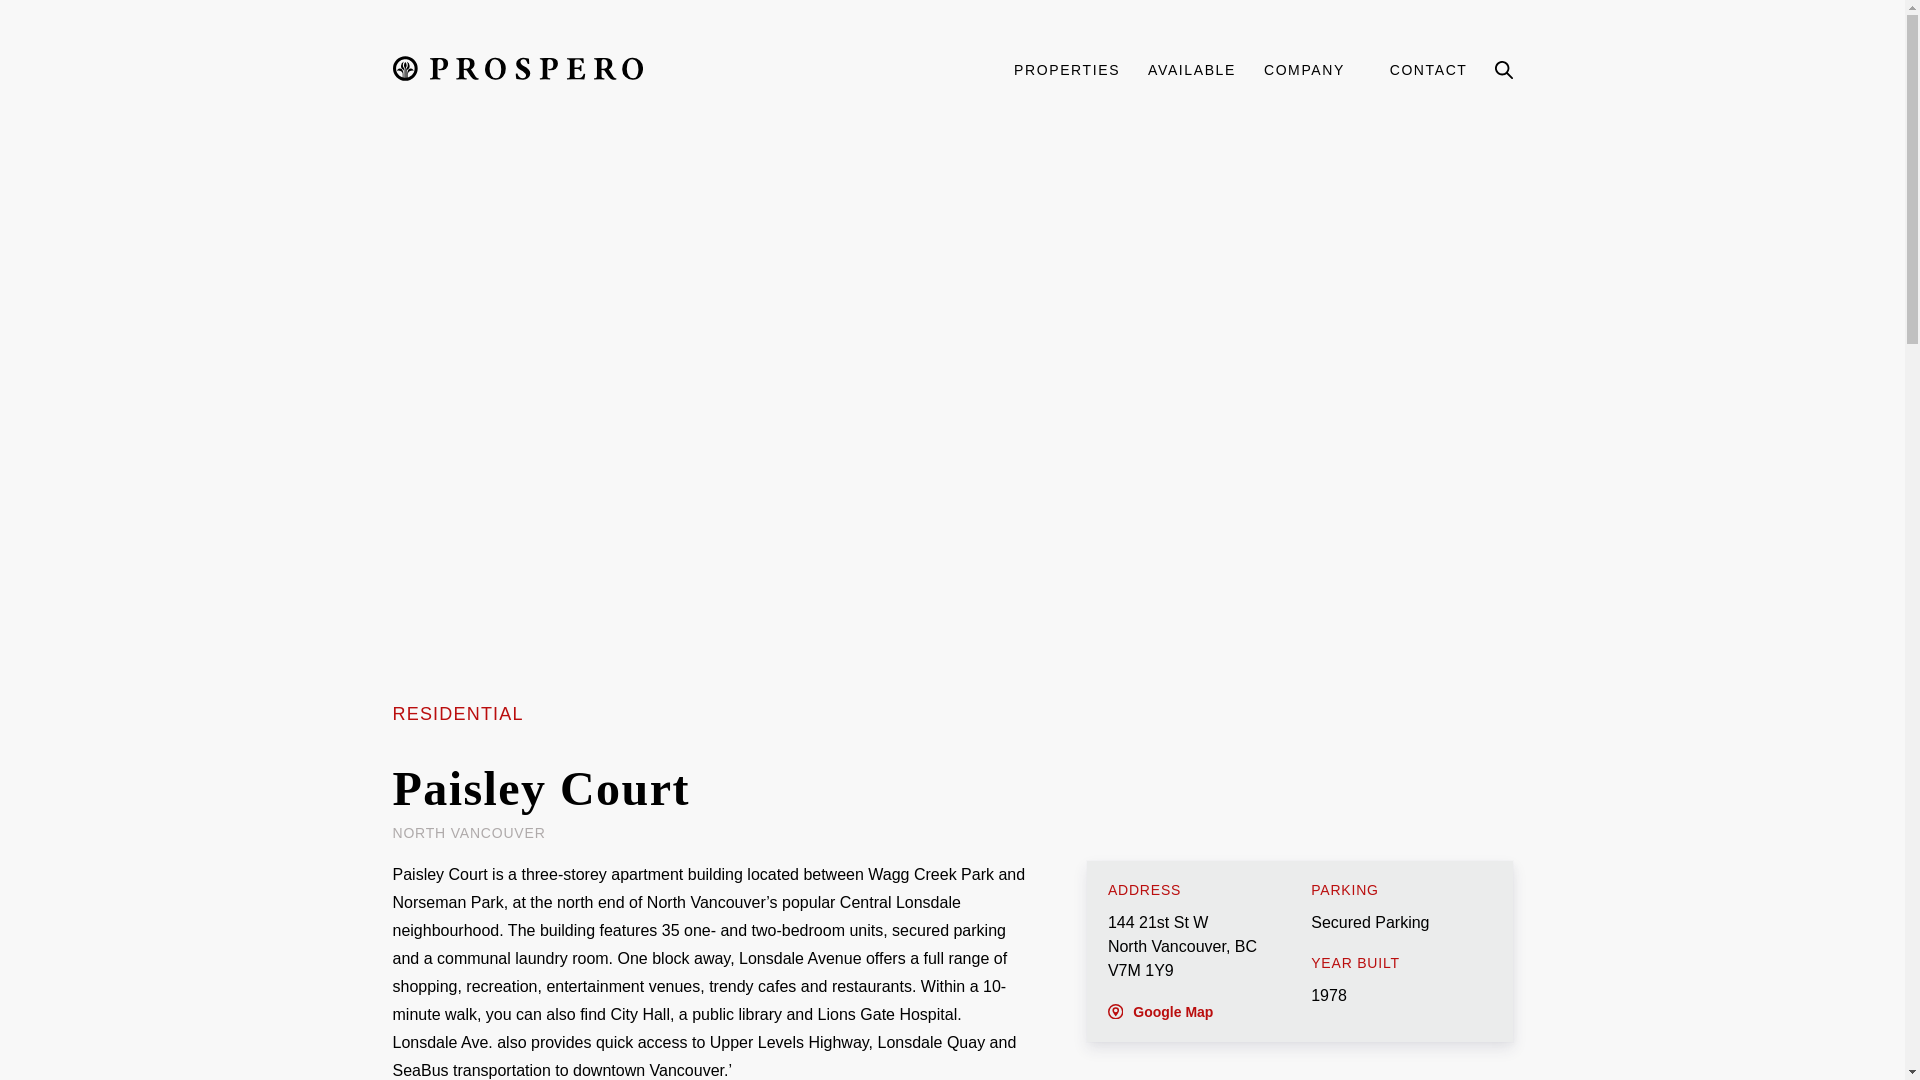 The image size is (1920, 1080). What do you see at coordinates (1192, 69) in the screenshot?
I see `AVAILABLE` at bounding box center [1192, 69].